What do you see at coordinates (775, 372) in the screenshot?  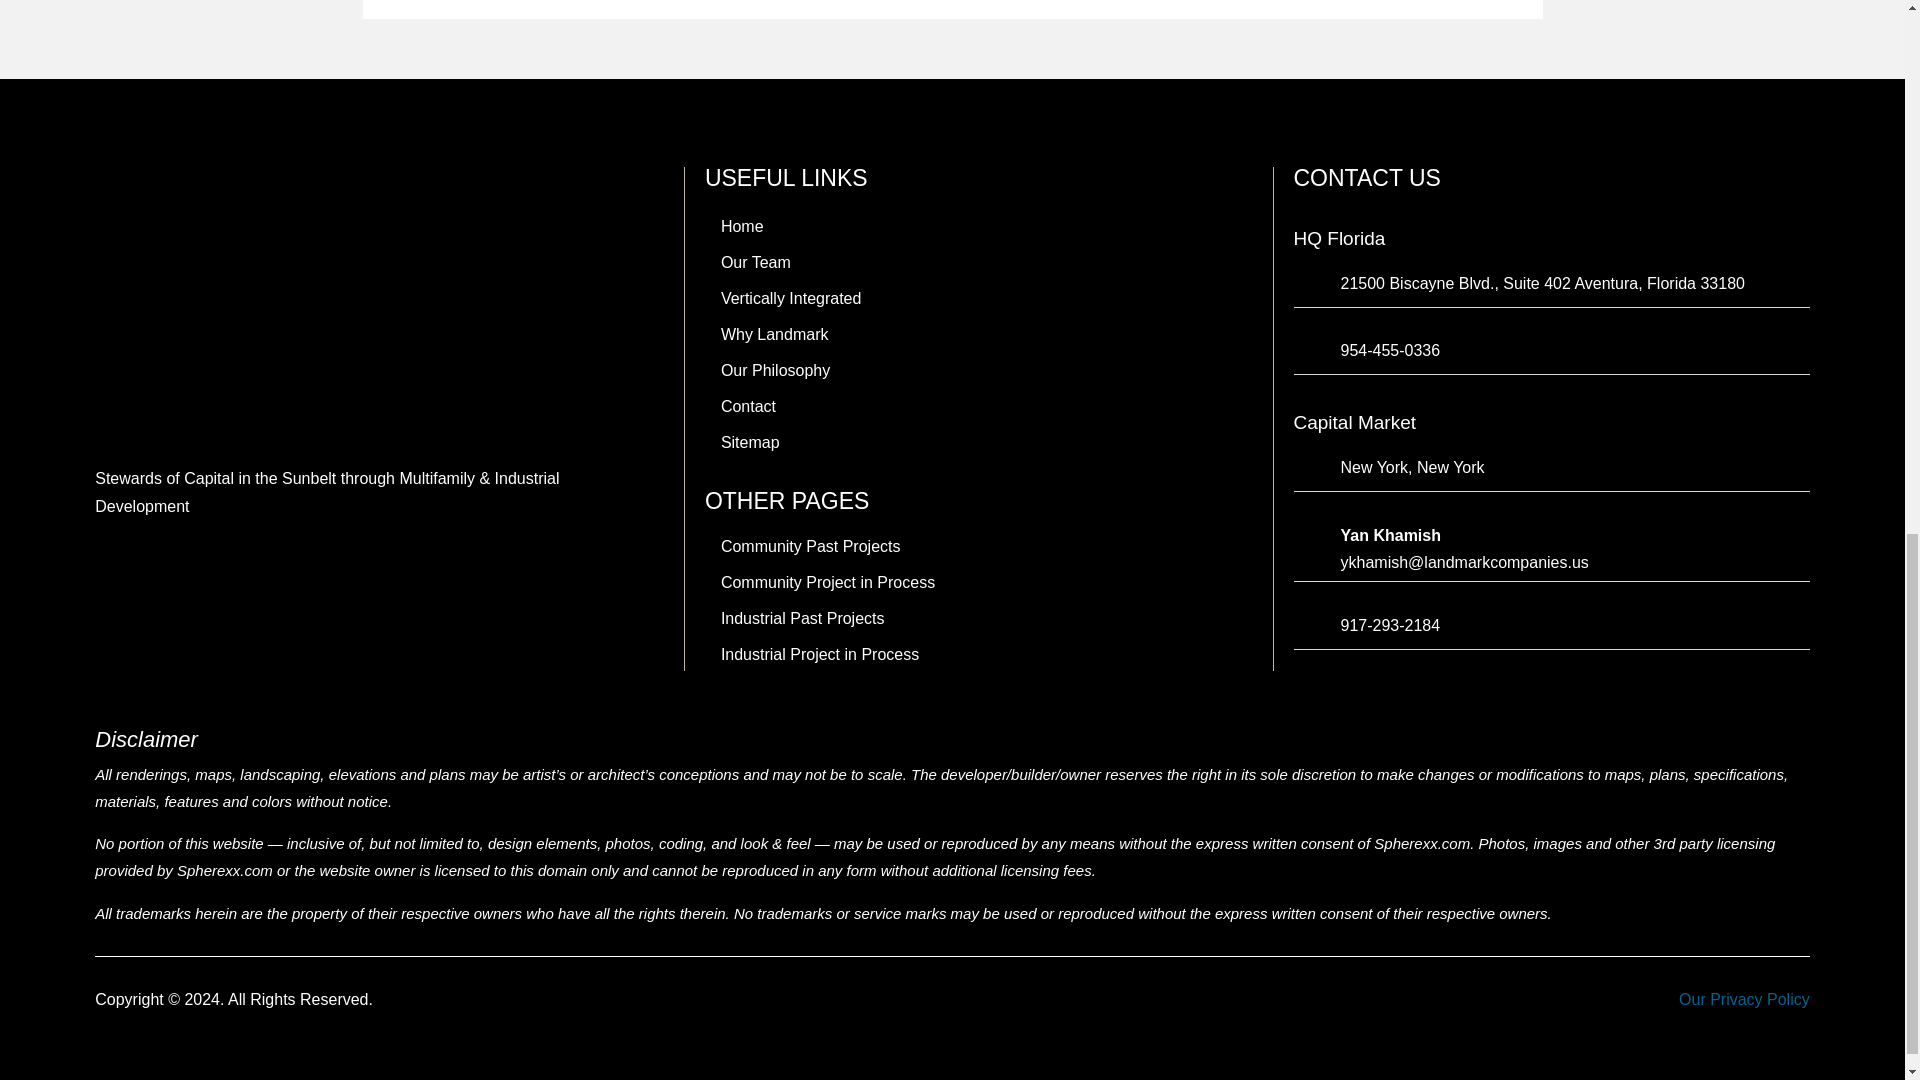 I see `Our Philosophy` at bounding box center [775, 372].